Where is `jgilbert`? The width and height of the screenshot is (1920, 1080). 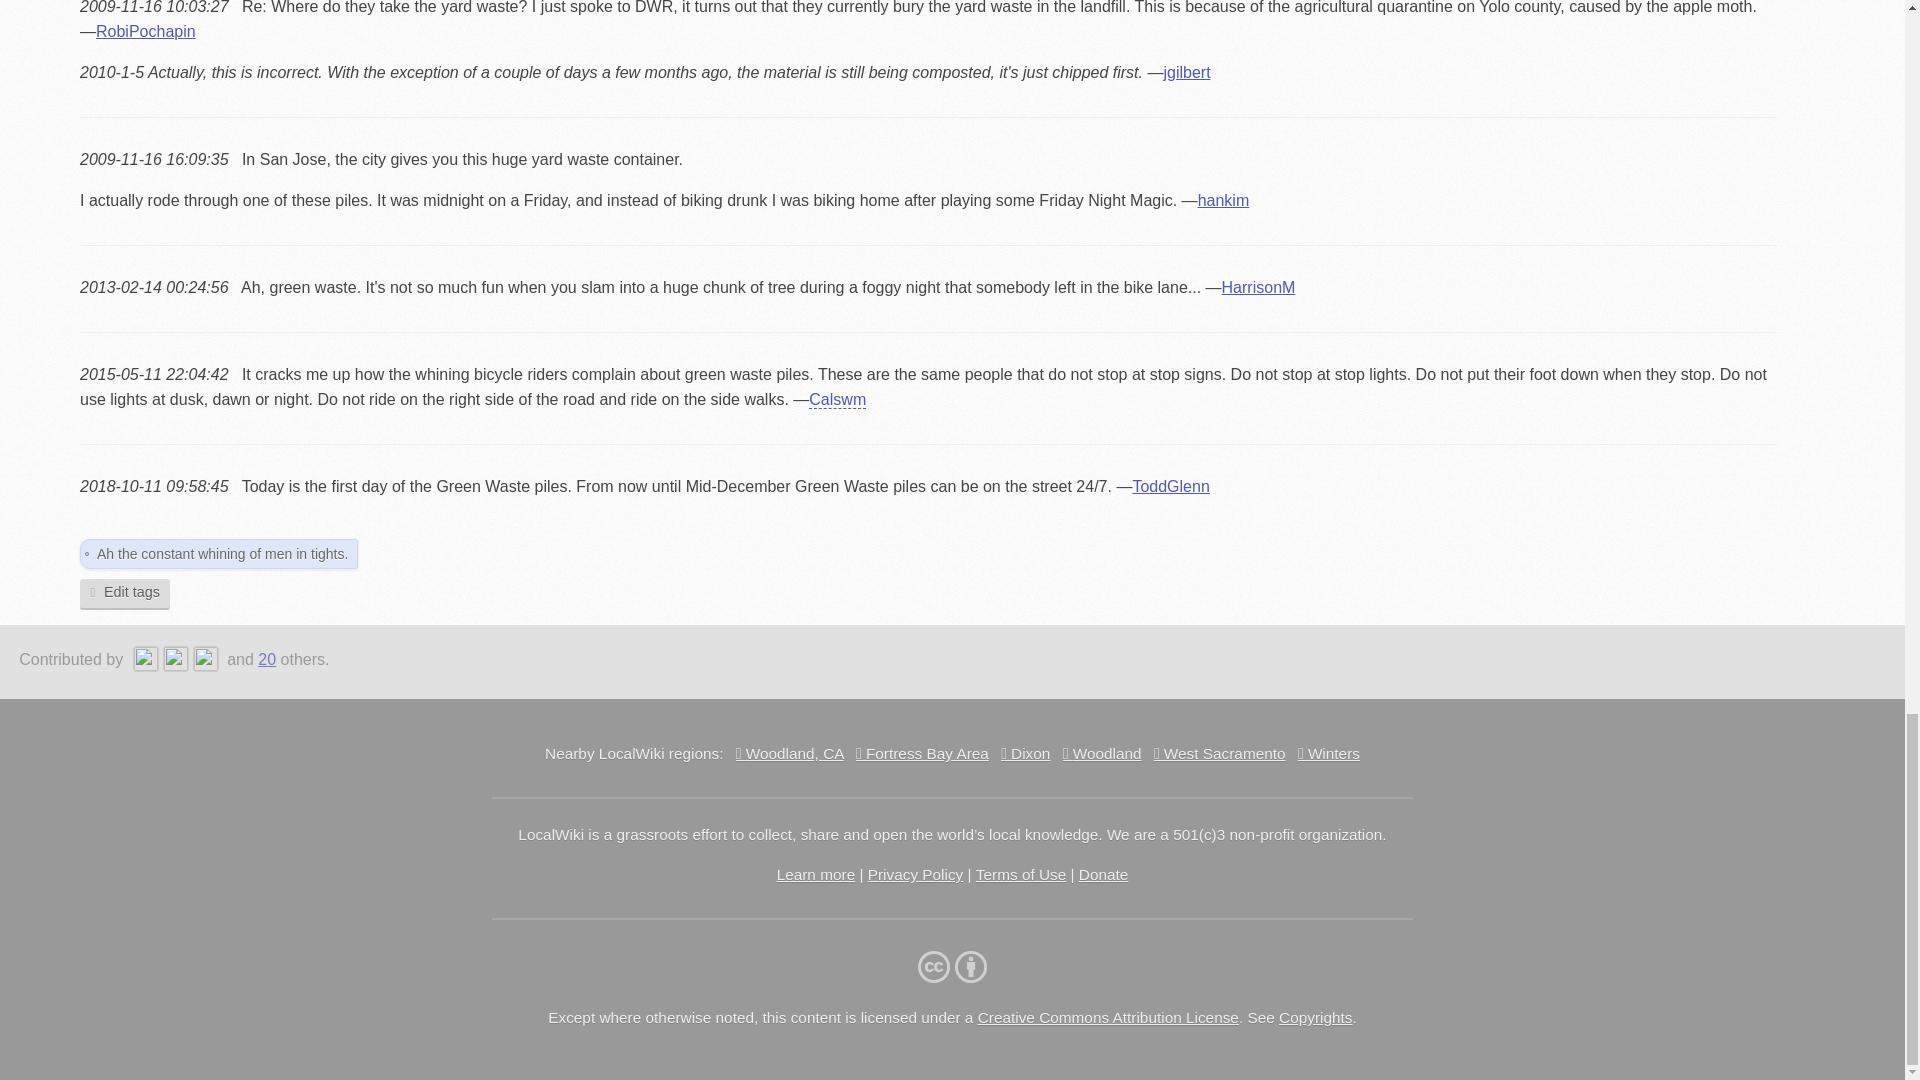 jgilbert is located at coordinates (148, 660).